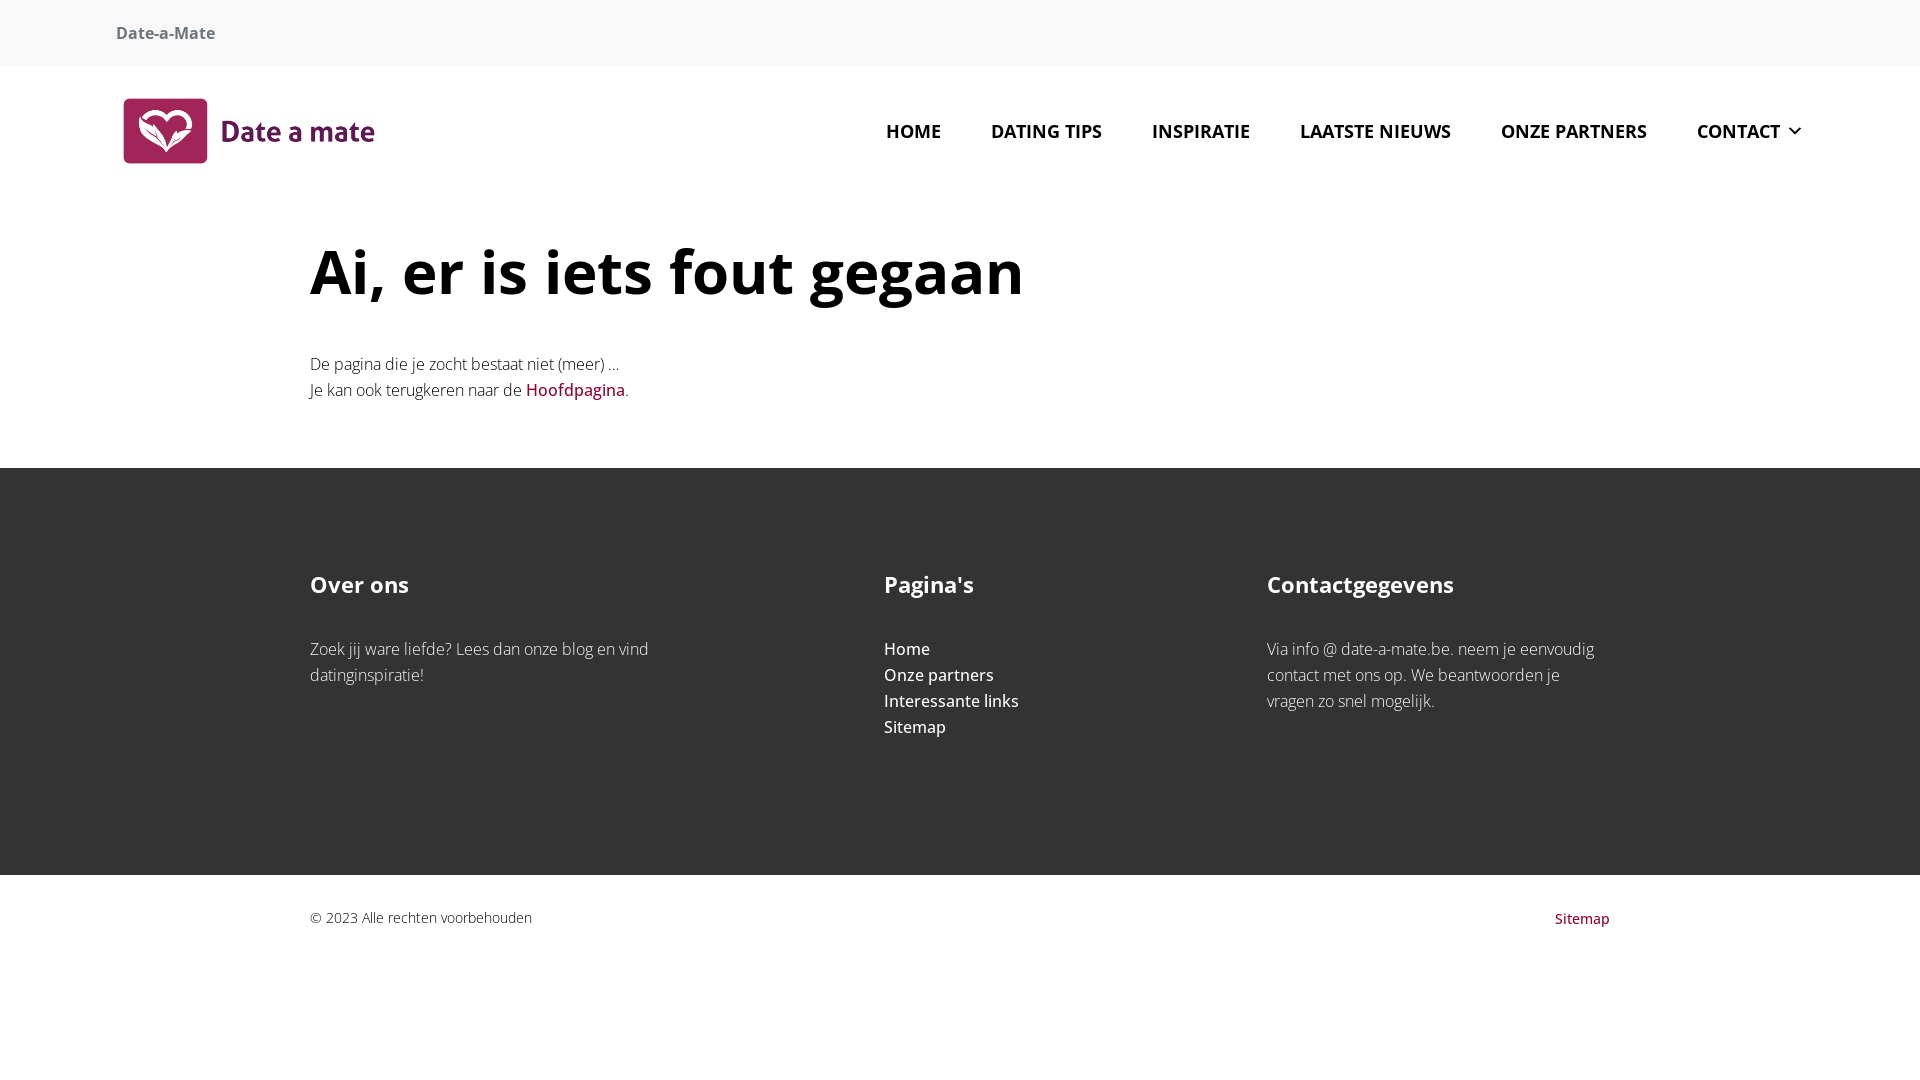  What do you see at coordinates (1376, 131) in the screenshot?
I see `LAATSTE NIEUWS` at bounding box center [1376, 131].